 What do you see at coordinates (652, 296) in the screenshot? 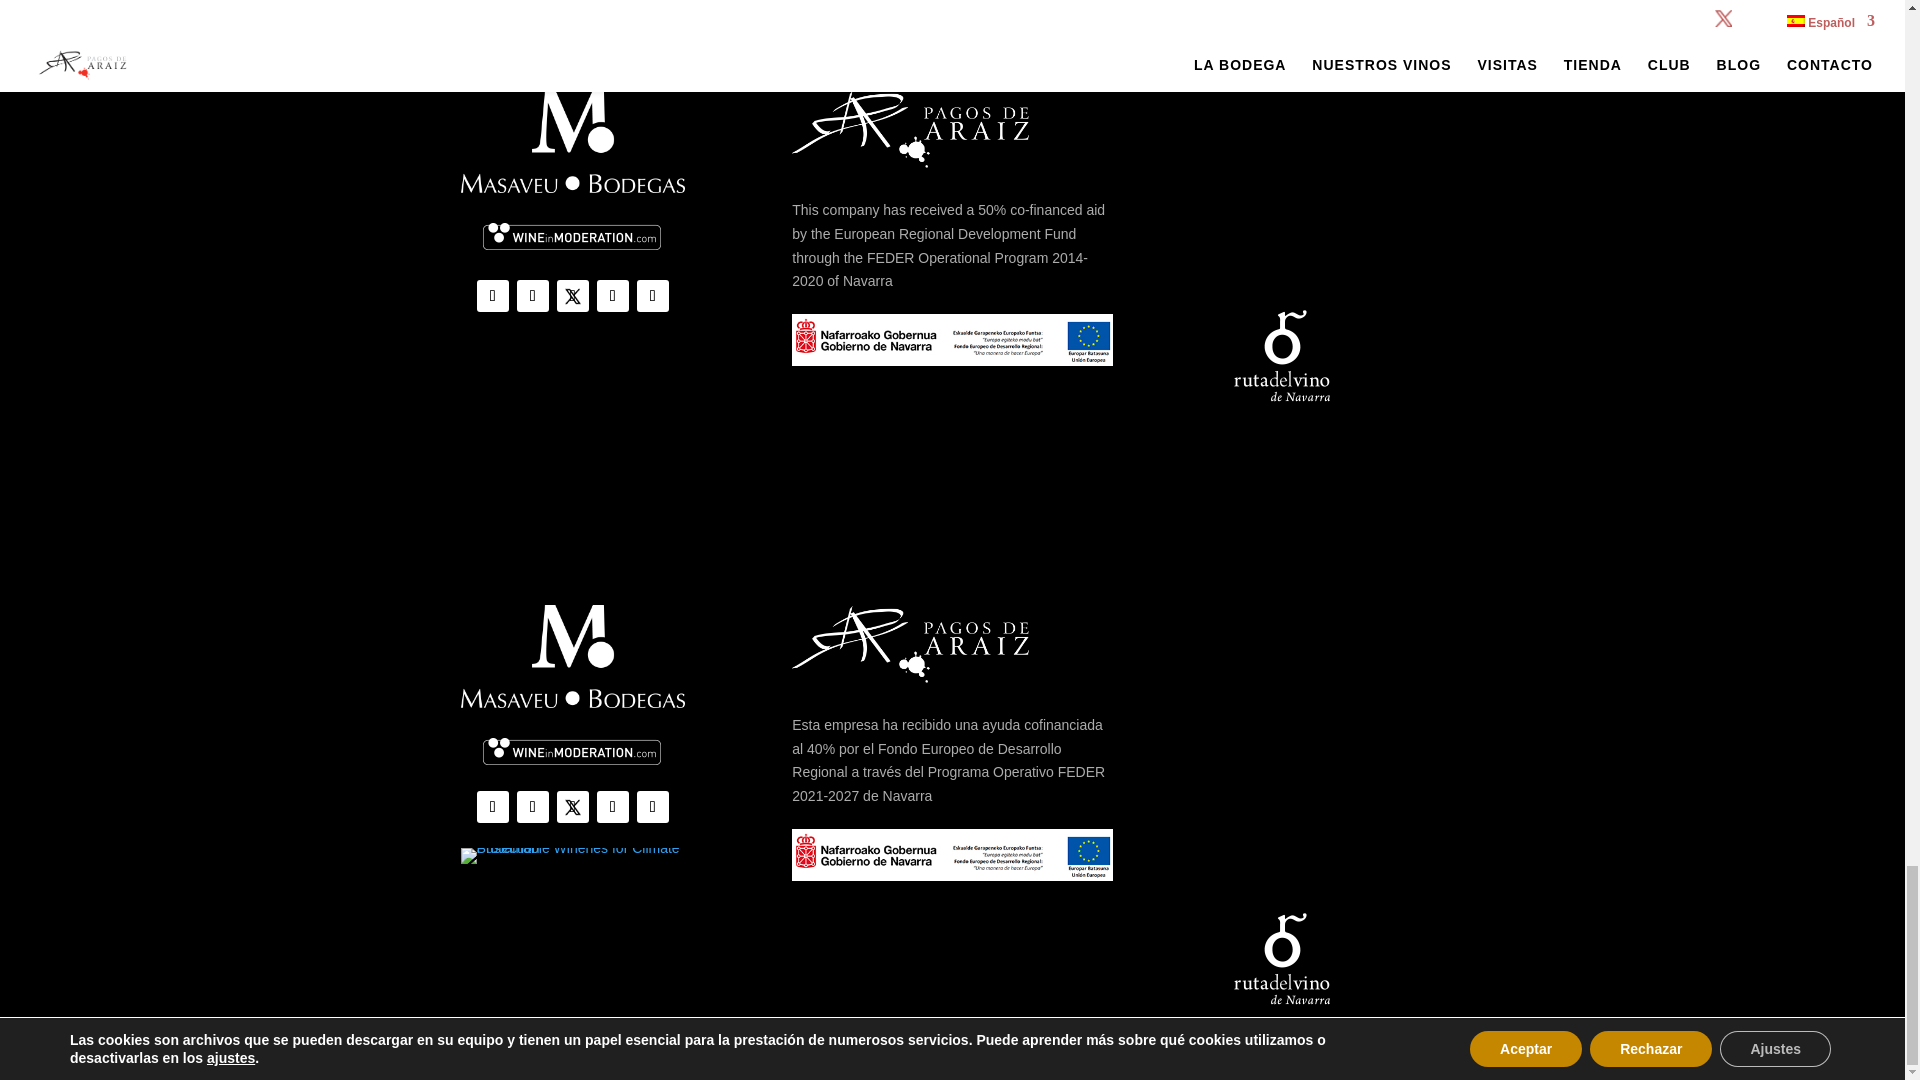
I see `Seguir en LinkedIn` at bounding box center [652, 296].